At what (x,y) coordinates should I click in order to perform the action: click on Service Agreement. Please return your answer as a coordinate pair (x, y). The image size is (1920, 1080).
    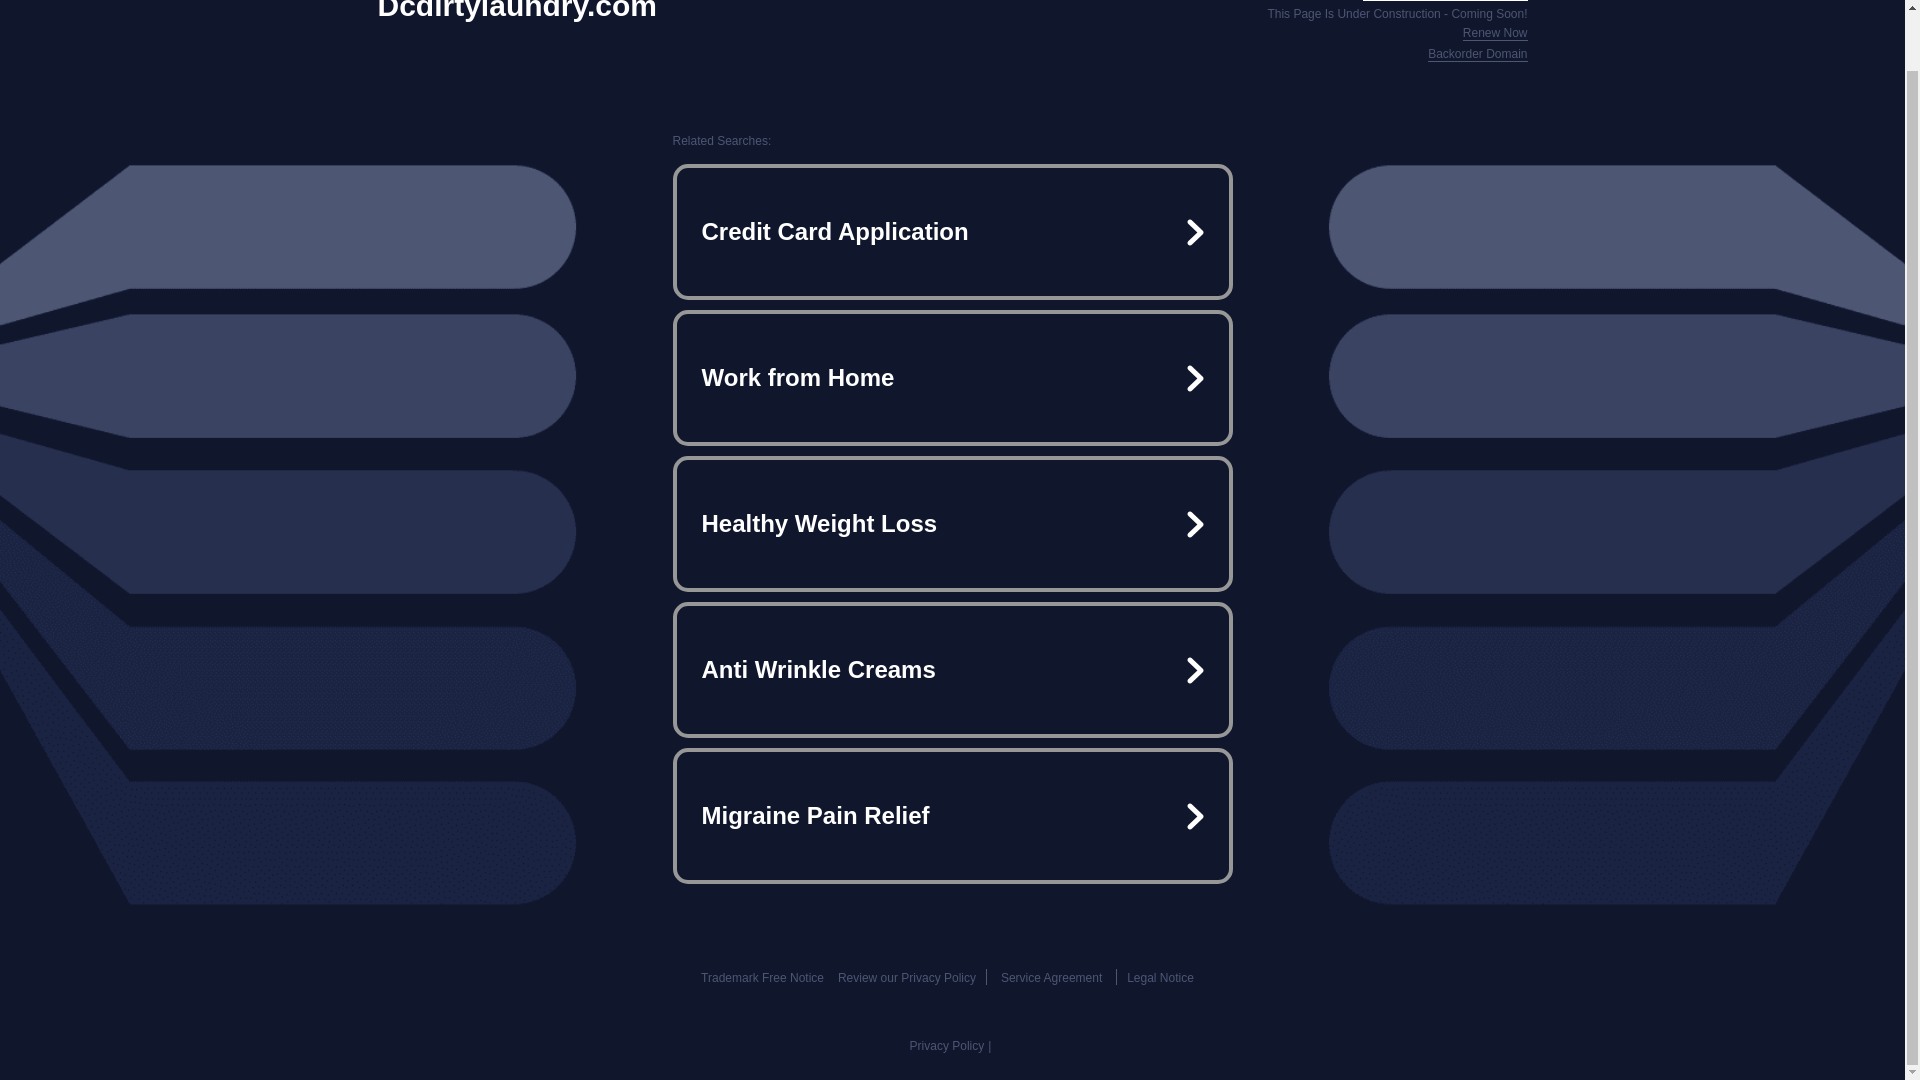
    Looking at the image, I should click on (1051, 977).